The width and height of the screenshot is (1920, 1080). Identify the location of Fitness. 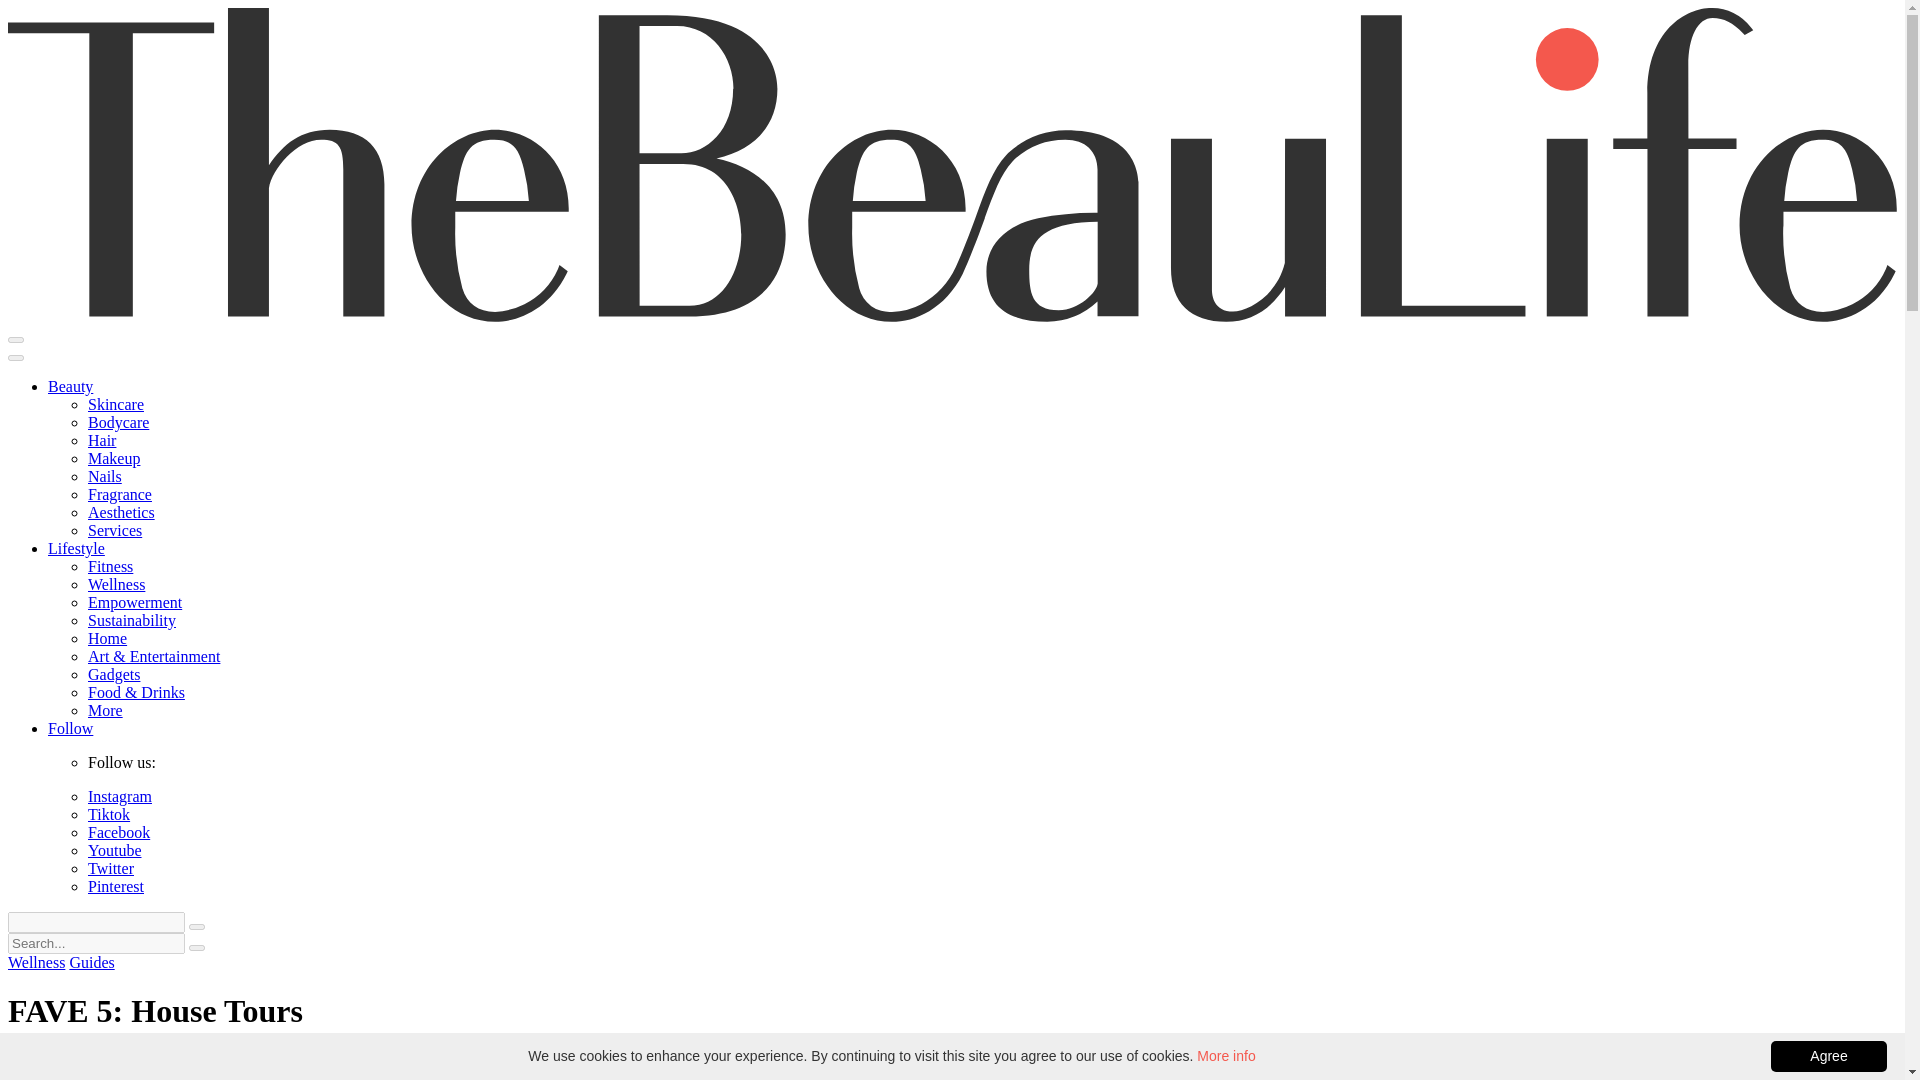
(110, 566).